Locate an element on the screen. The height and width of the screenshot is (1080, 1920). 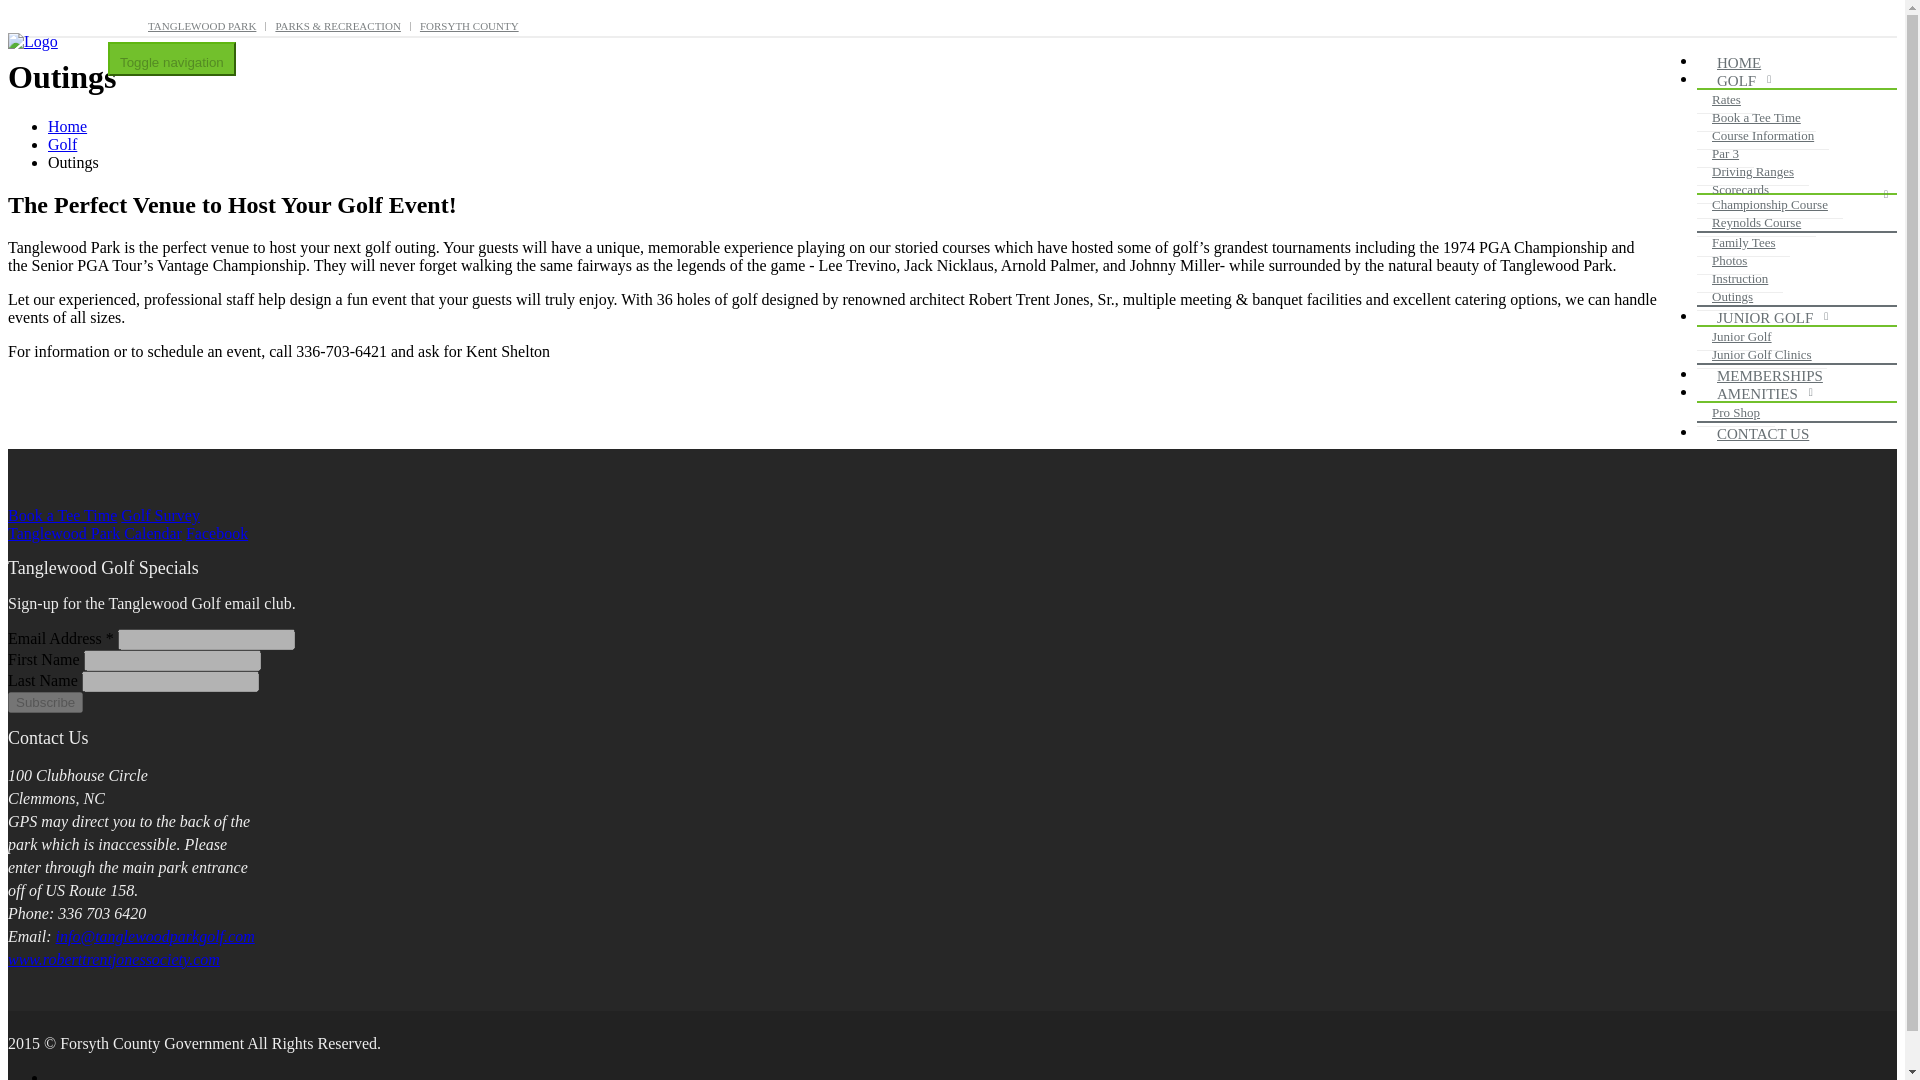
Pro Shop is located at coordinates (1736, 412).